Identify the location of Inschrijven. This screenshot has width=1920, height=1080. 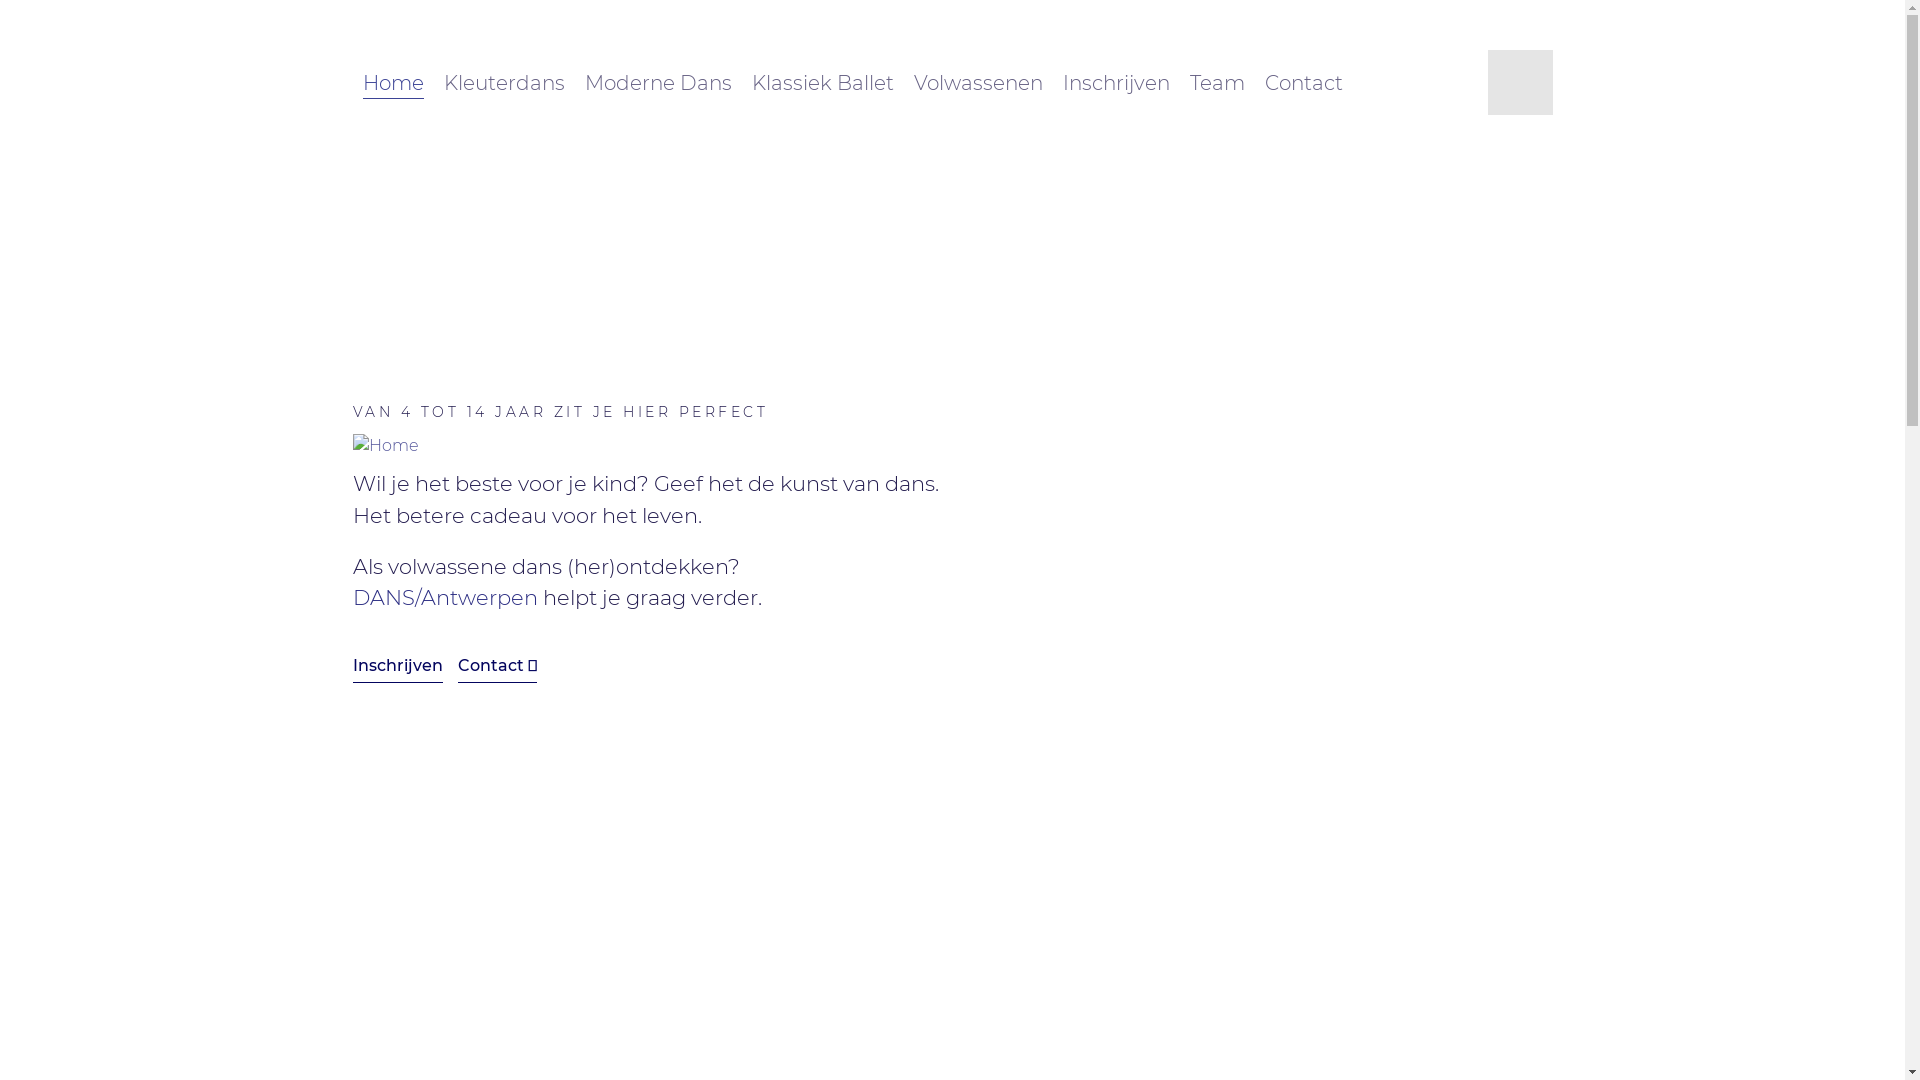
(397, 666).